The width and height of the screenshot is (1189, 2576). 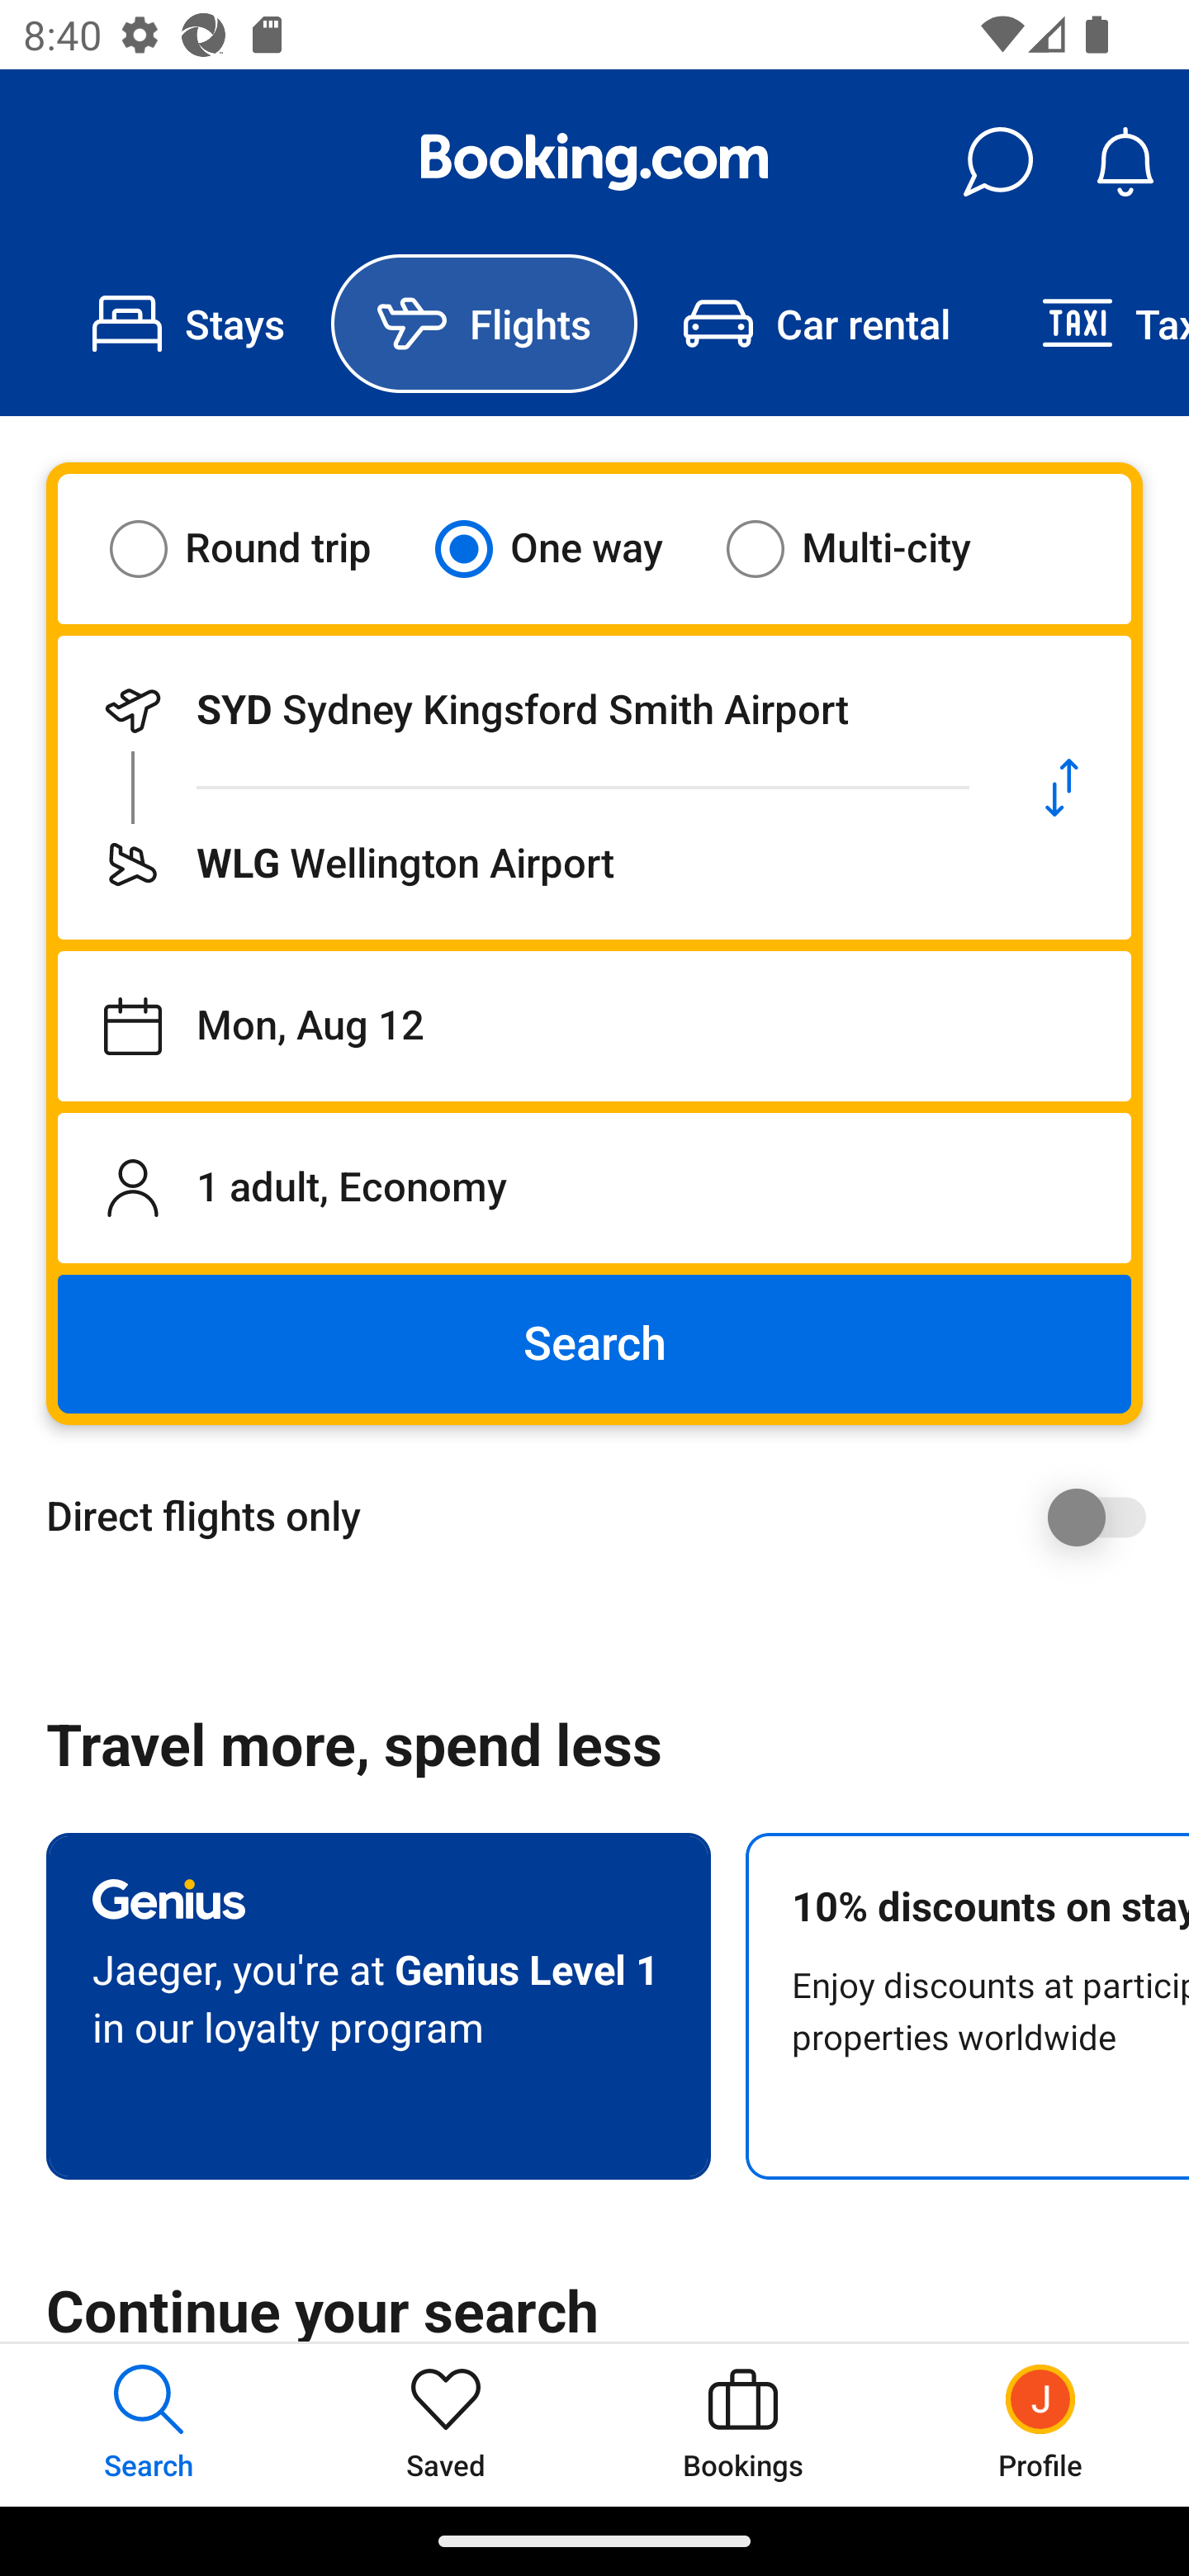 What do you see at coordinates (606, 1517) in the screenshot?
I see `Direct flights only` at bounding box center [606, 1517].